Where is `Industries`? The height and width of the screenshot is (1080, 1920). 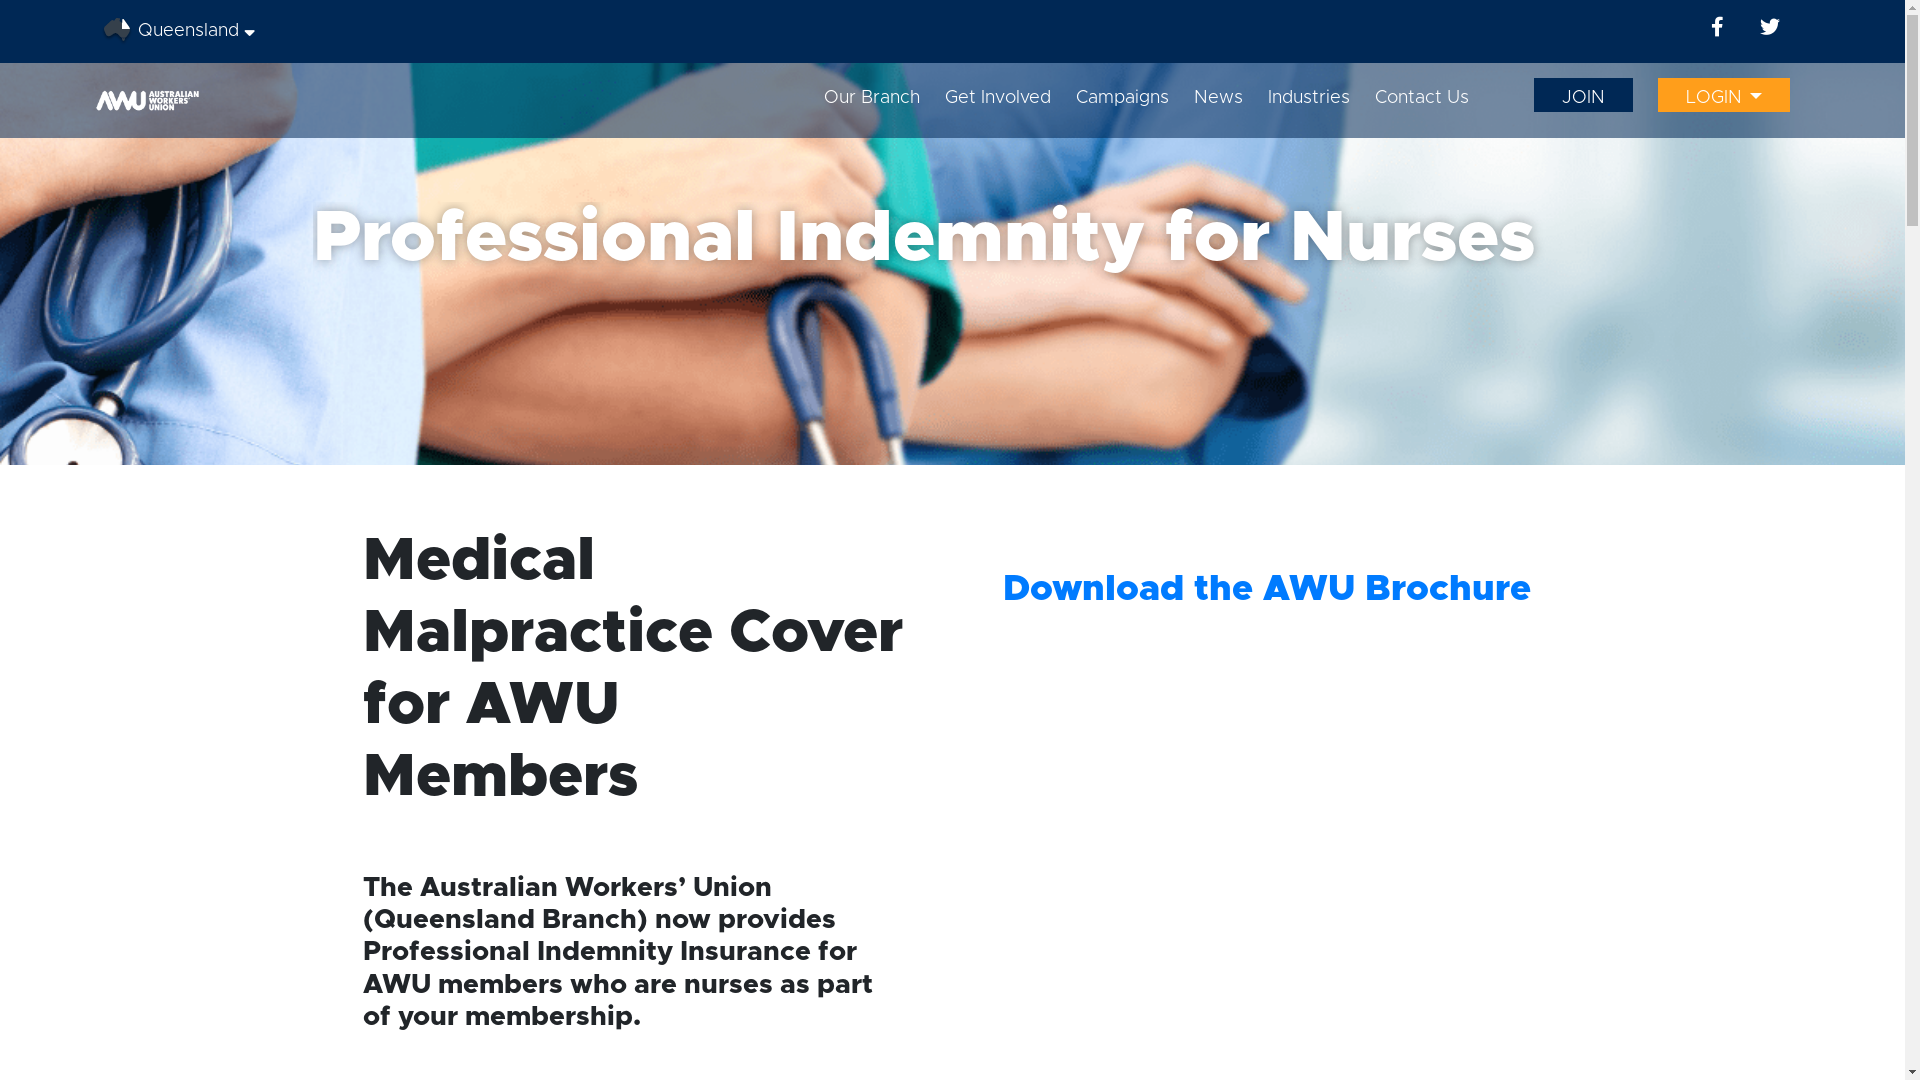 Industries is located at coordinates (1309, 98).